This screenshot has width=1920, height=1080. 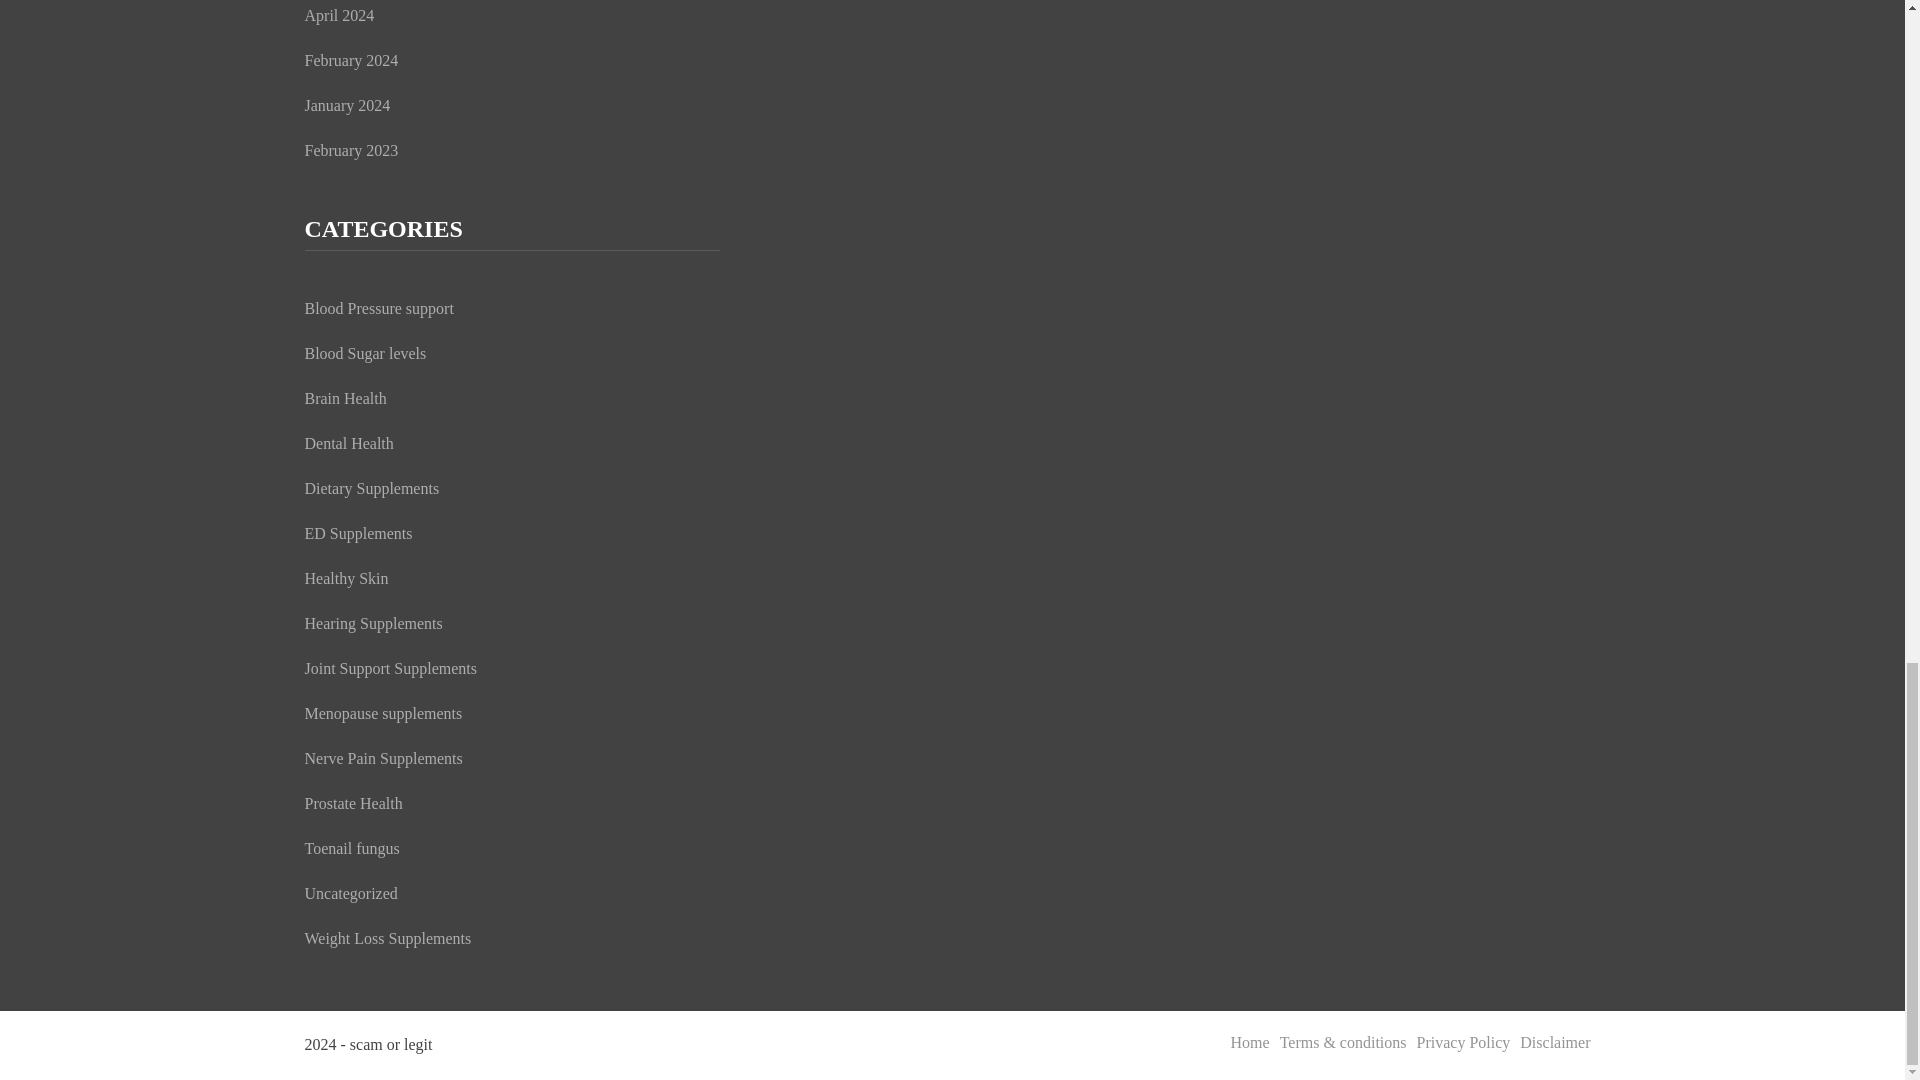 I want to click on Dietary Supplements, so click(x=371, y=488).